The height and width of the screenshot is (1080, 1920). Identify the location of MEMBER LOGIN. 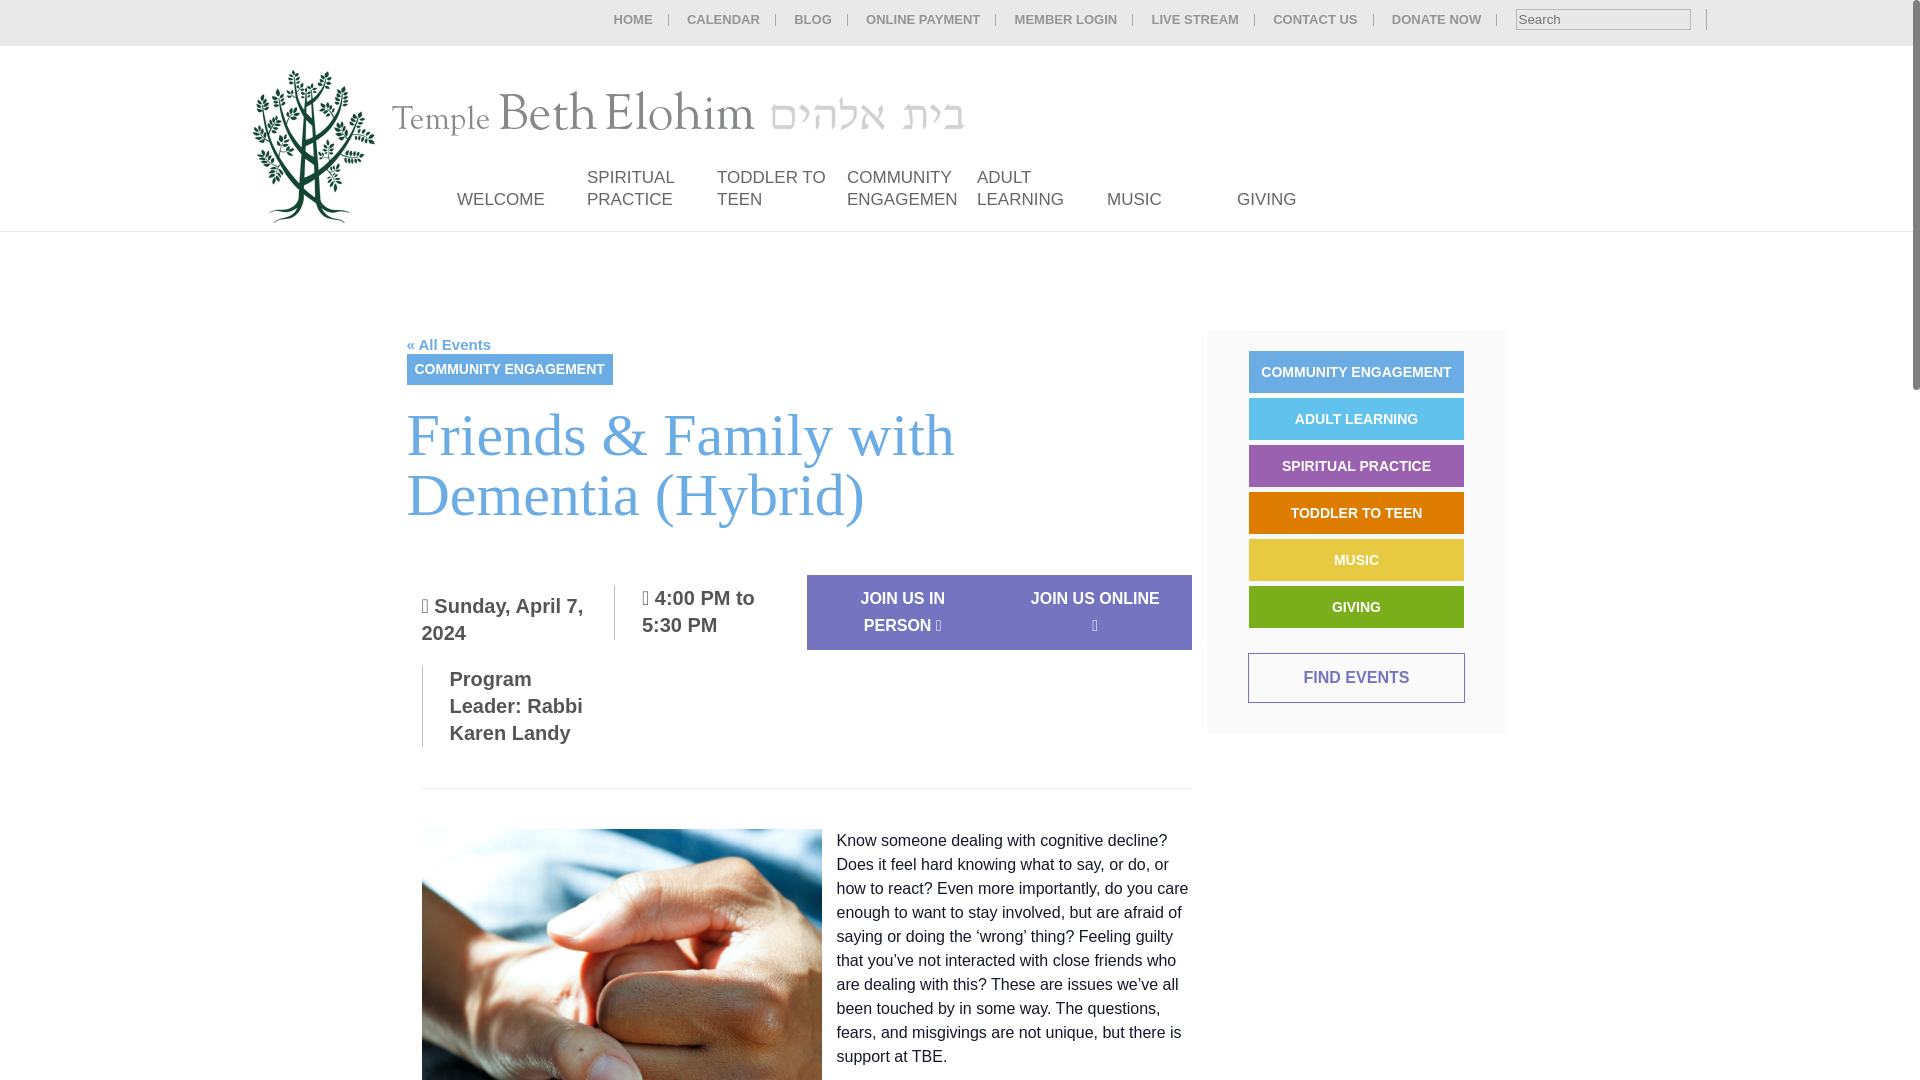
(1066, 20).